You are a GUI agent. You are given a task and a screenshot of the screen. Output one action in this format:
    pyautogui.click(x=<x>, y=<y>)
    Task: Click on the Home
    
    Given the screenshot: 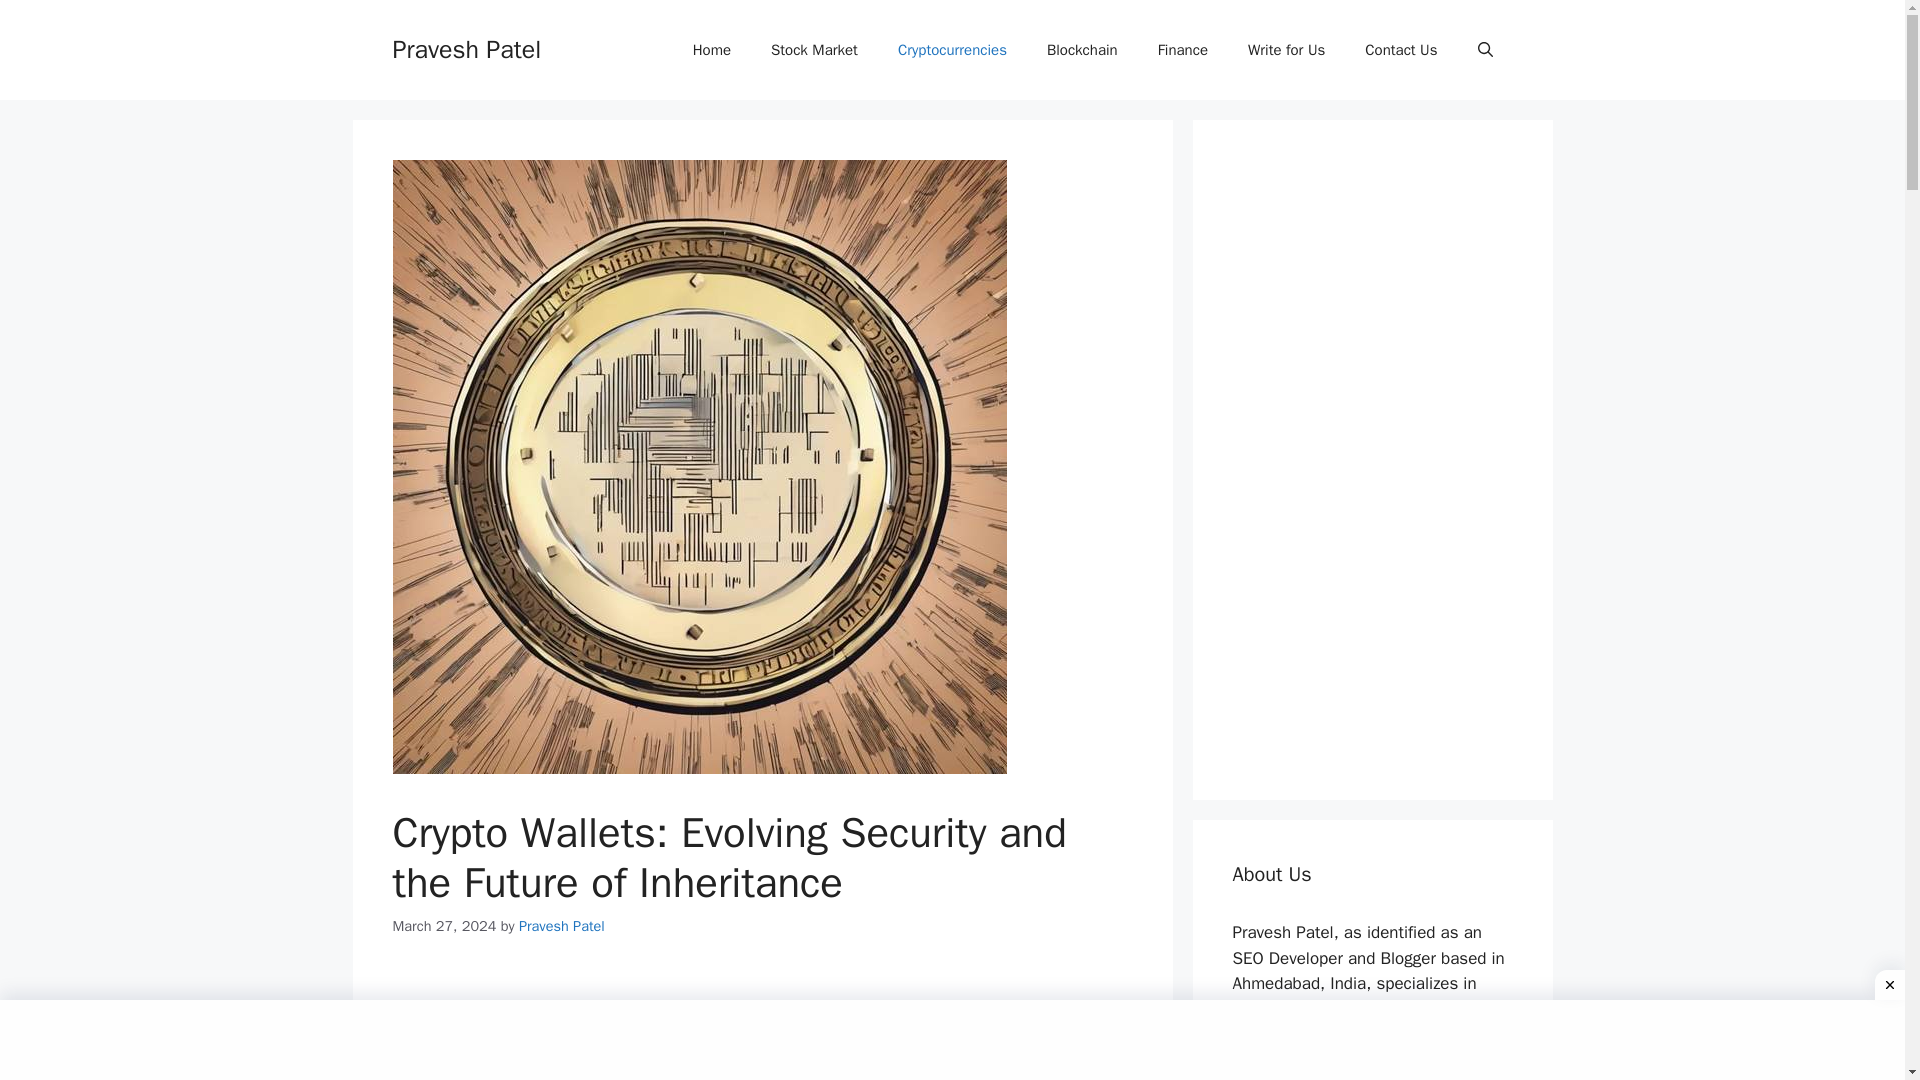 What is the action you would take?
    pyautogui.click(x=712, y=50)
    